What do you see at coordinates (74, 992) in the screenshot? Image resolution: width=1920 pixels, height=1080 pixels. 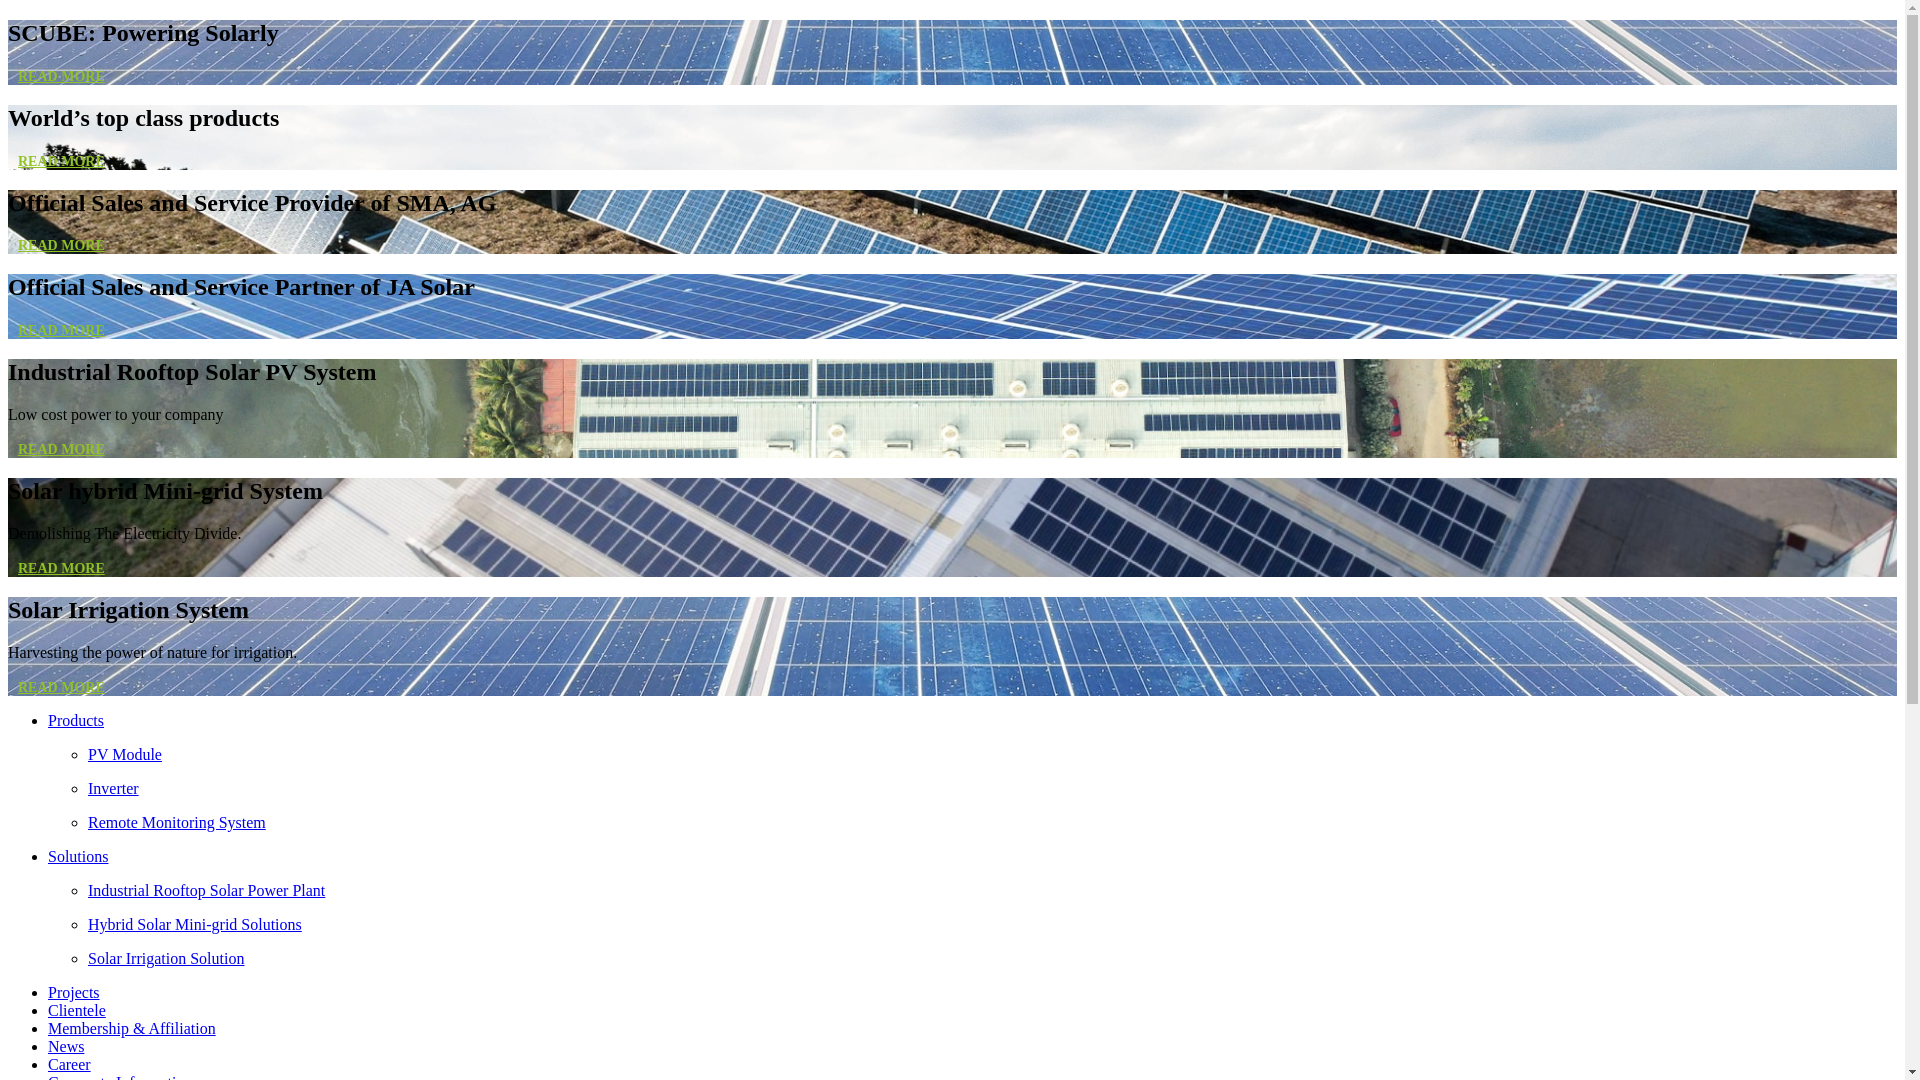 I see `Projects` at bounding box center [74, 992].